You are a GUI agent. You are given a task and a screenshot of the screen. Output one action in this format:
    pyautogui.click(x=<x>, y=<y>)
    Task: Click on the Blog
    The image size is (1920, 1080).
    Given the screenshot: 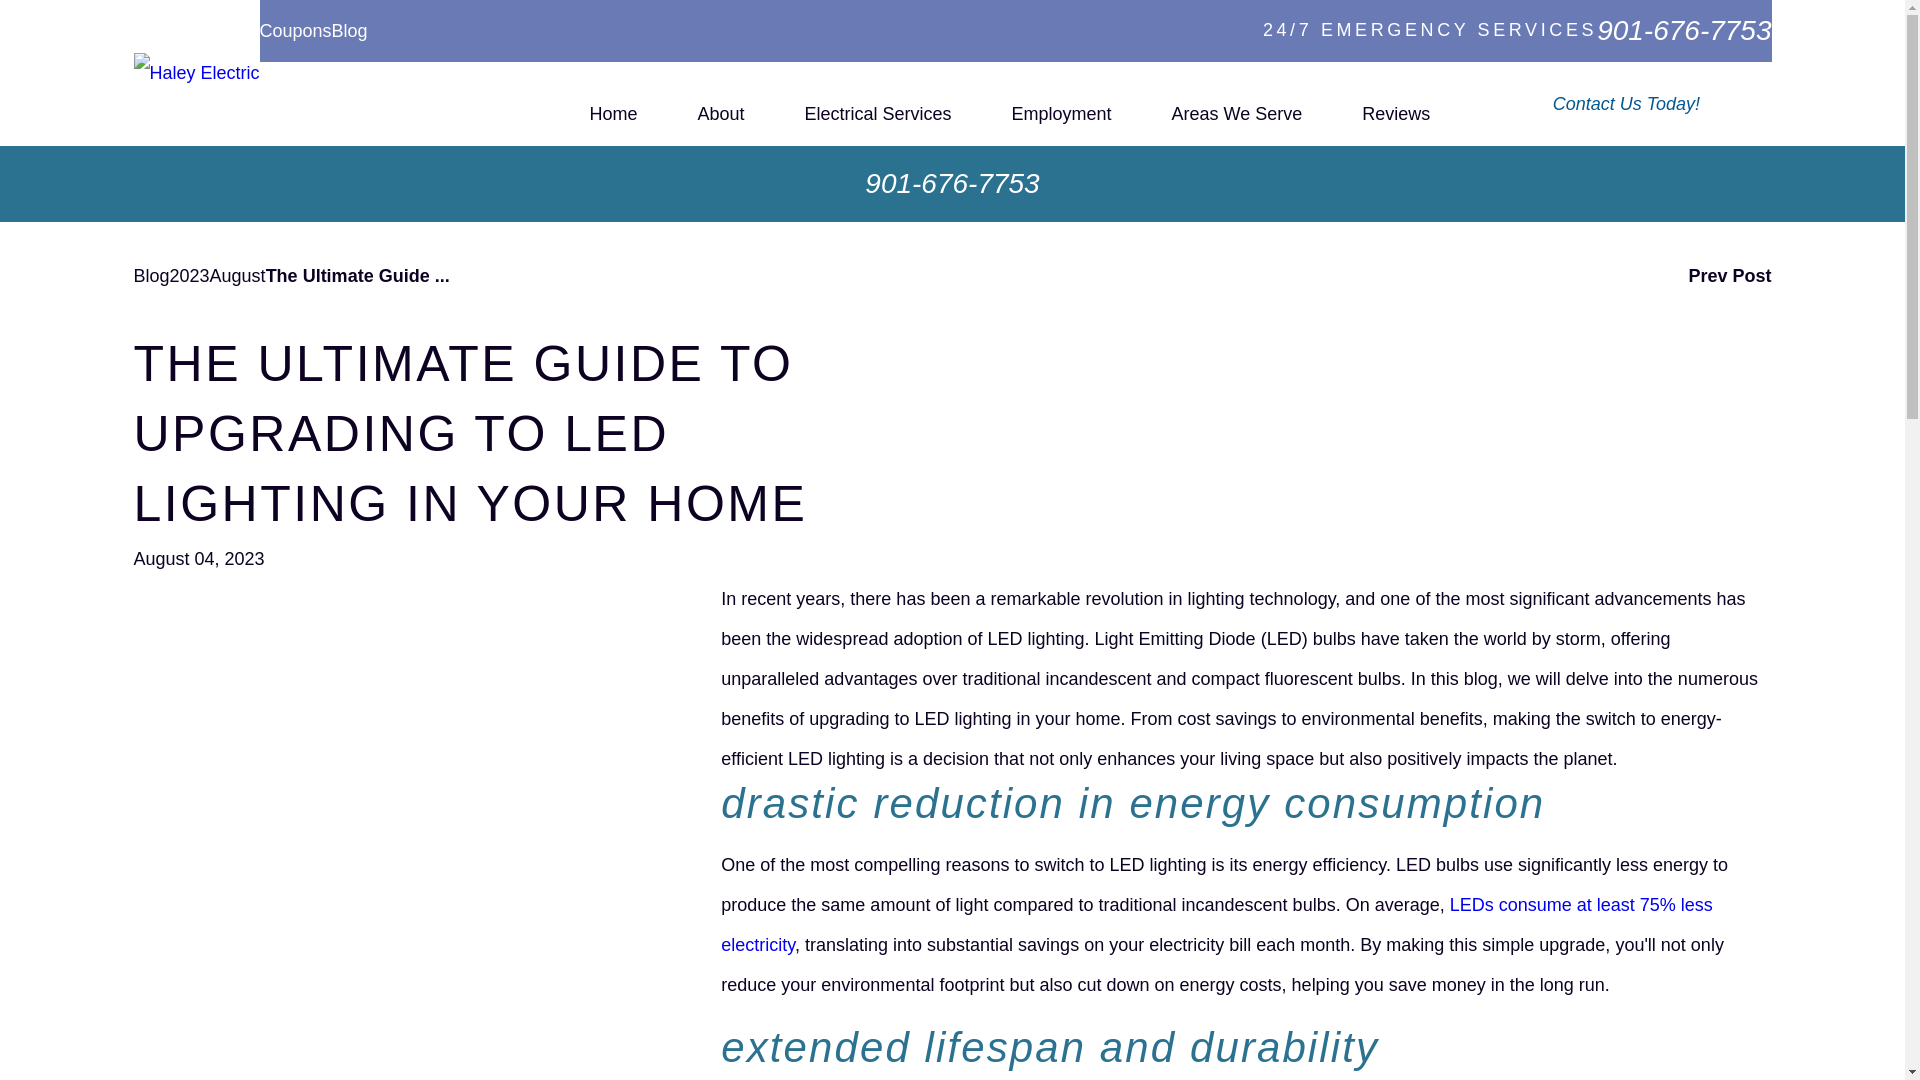 What is the action you would take?
    pyautogui.click(x=152, y=275)
    